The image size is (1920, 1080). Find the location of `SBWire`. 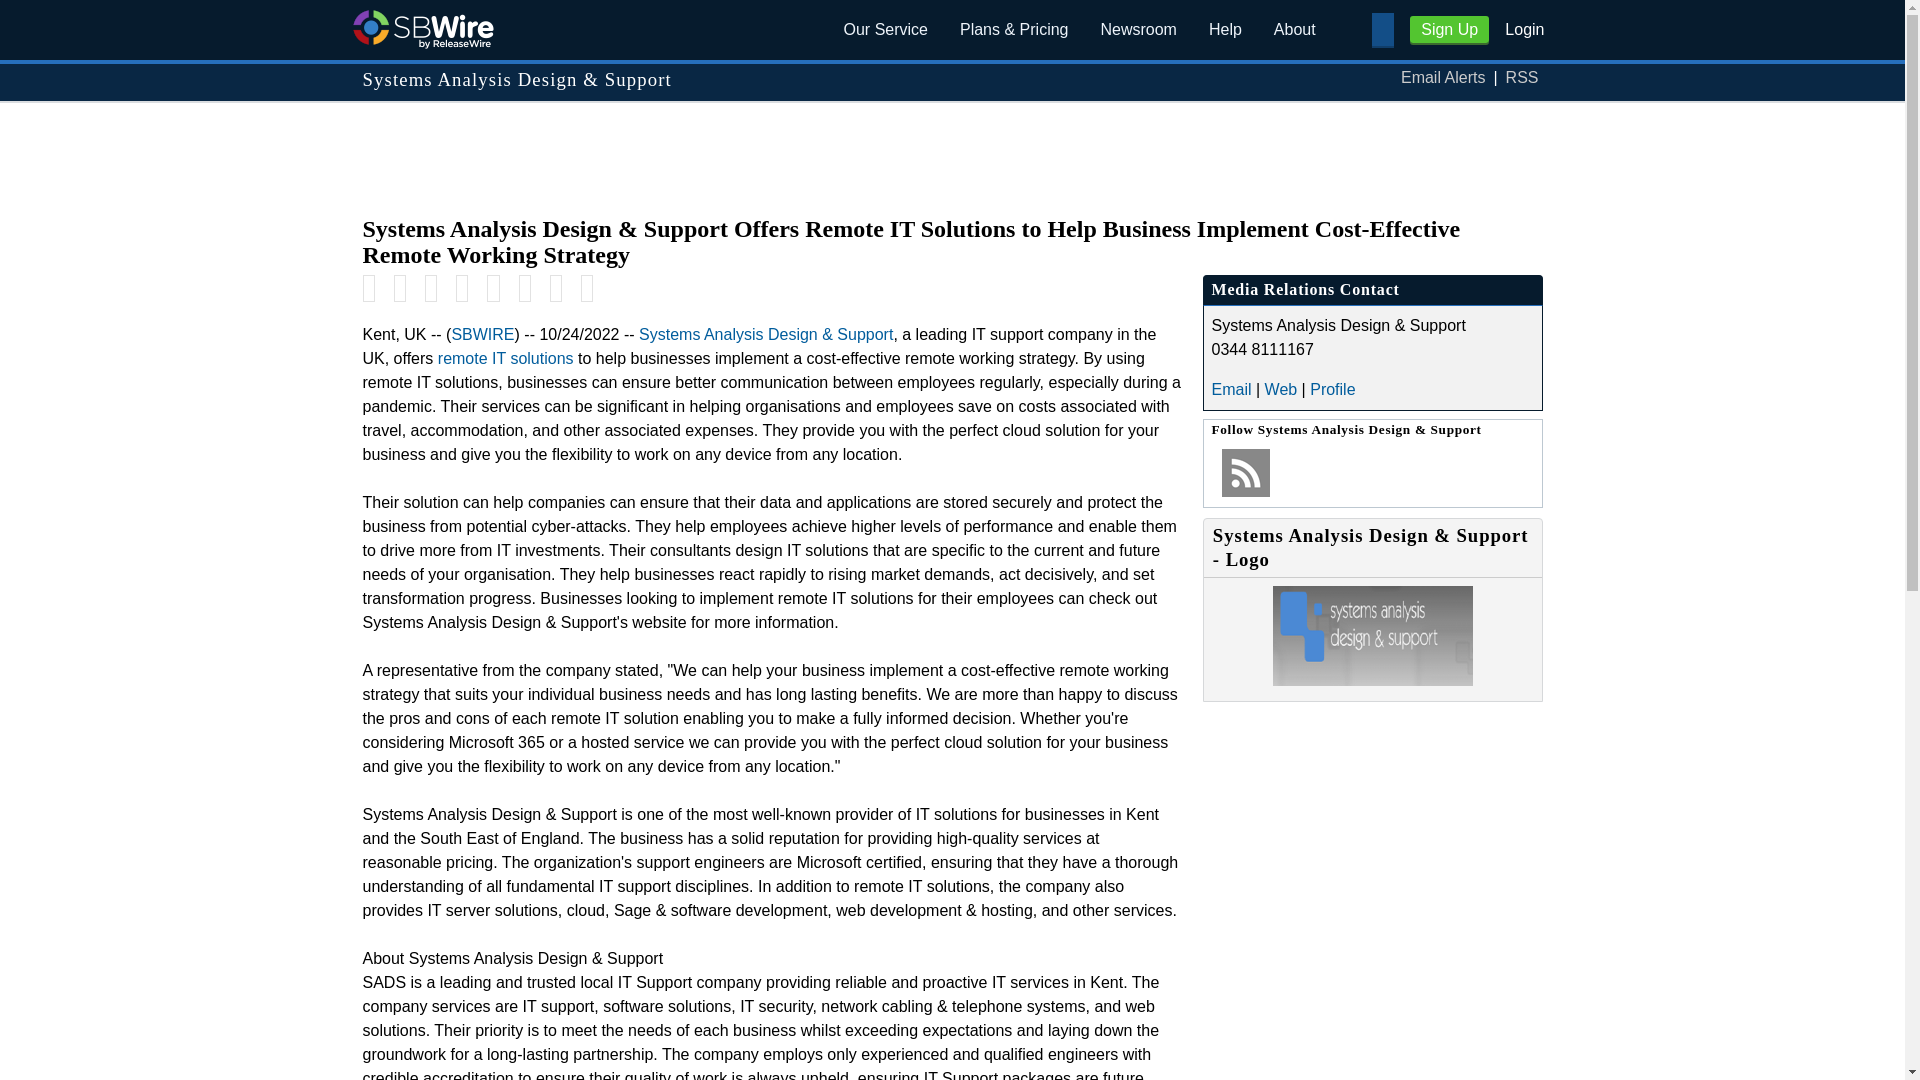

SBWire is located at coordinates (422, 28).